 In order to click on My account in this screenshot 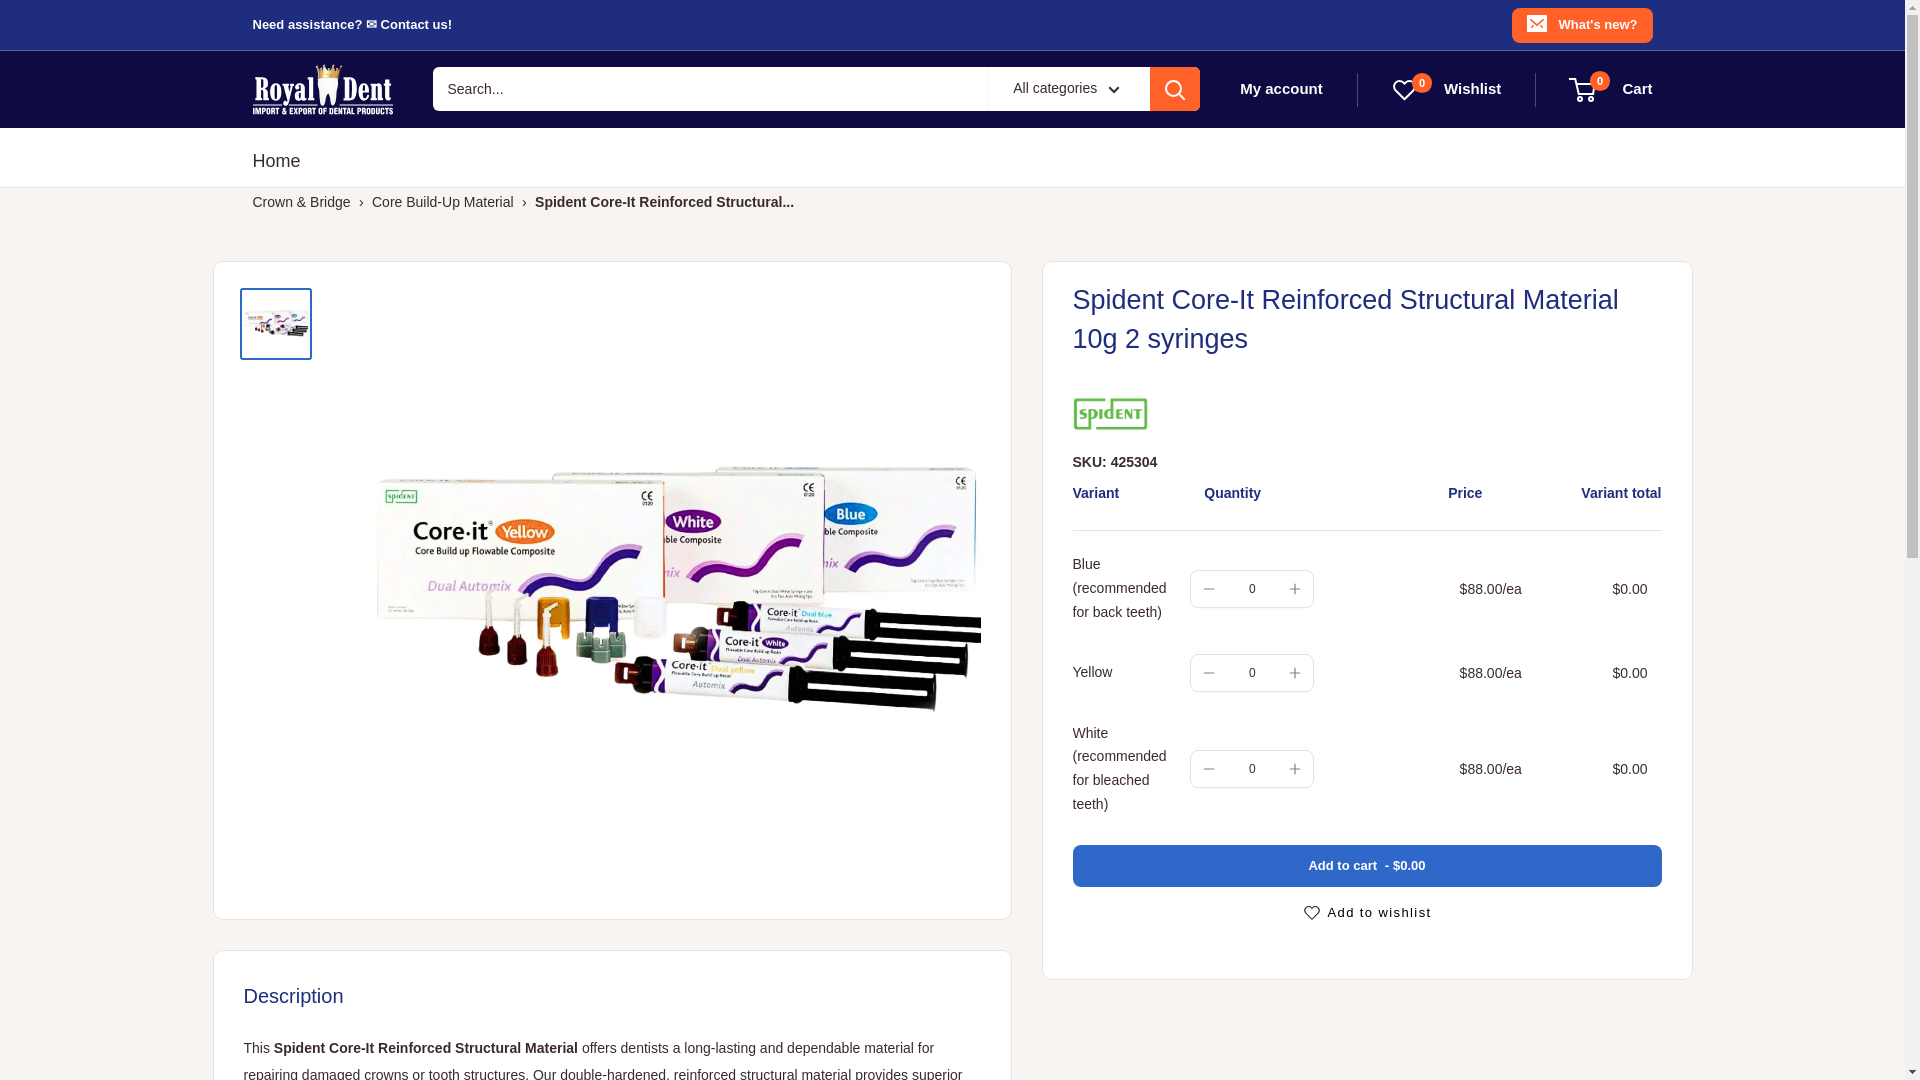, I will do `click(1281, 88)`.